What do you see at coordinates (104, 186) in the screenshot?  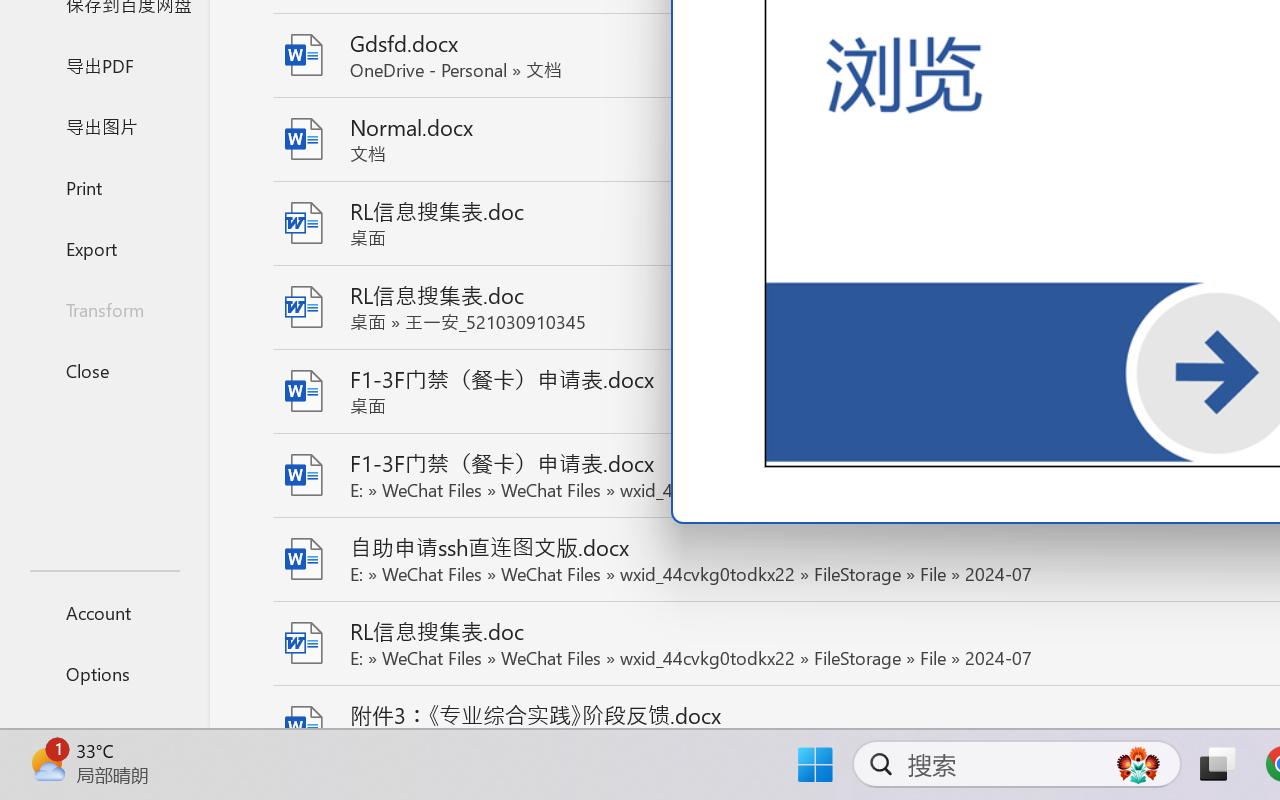 I see `Print` at bounding box center [104, 186].